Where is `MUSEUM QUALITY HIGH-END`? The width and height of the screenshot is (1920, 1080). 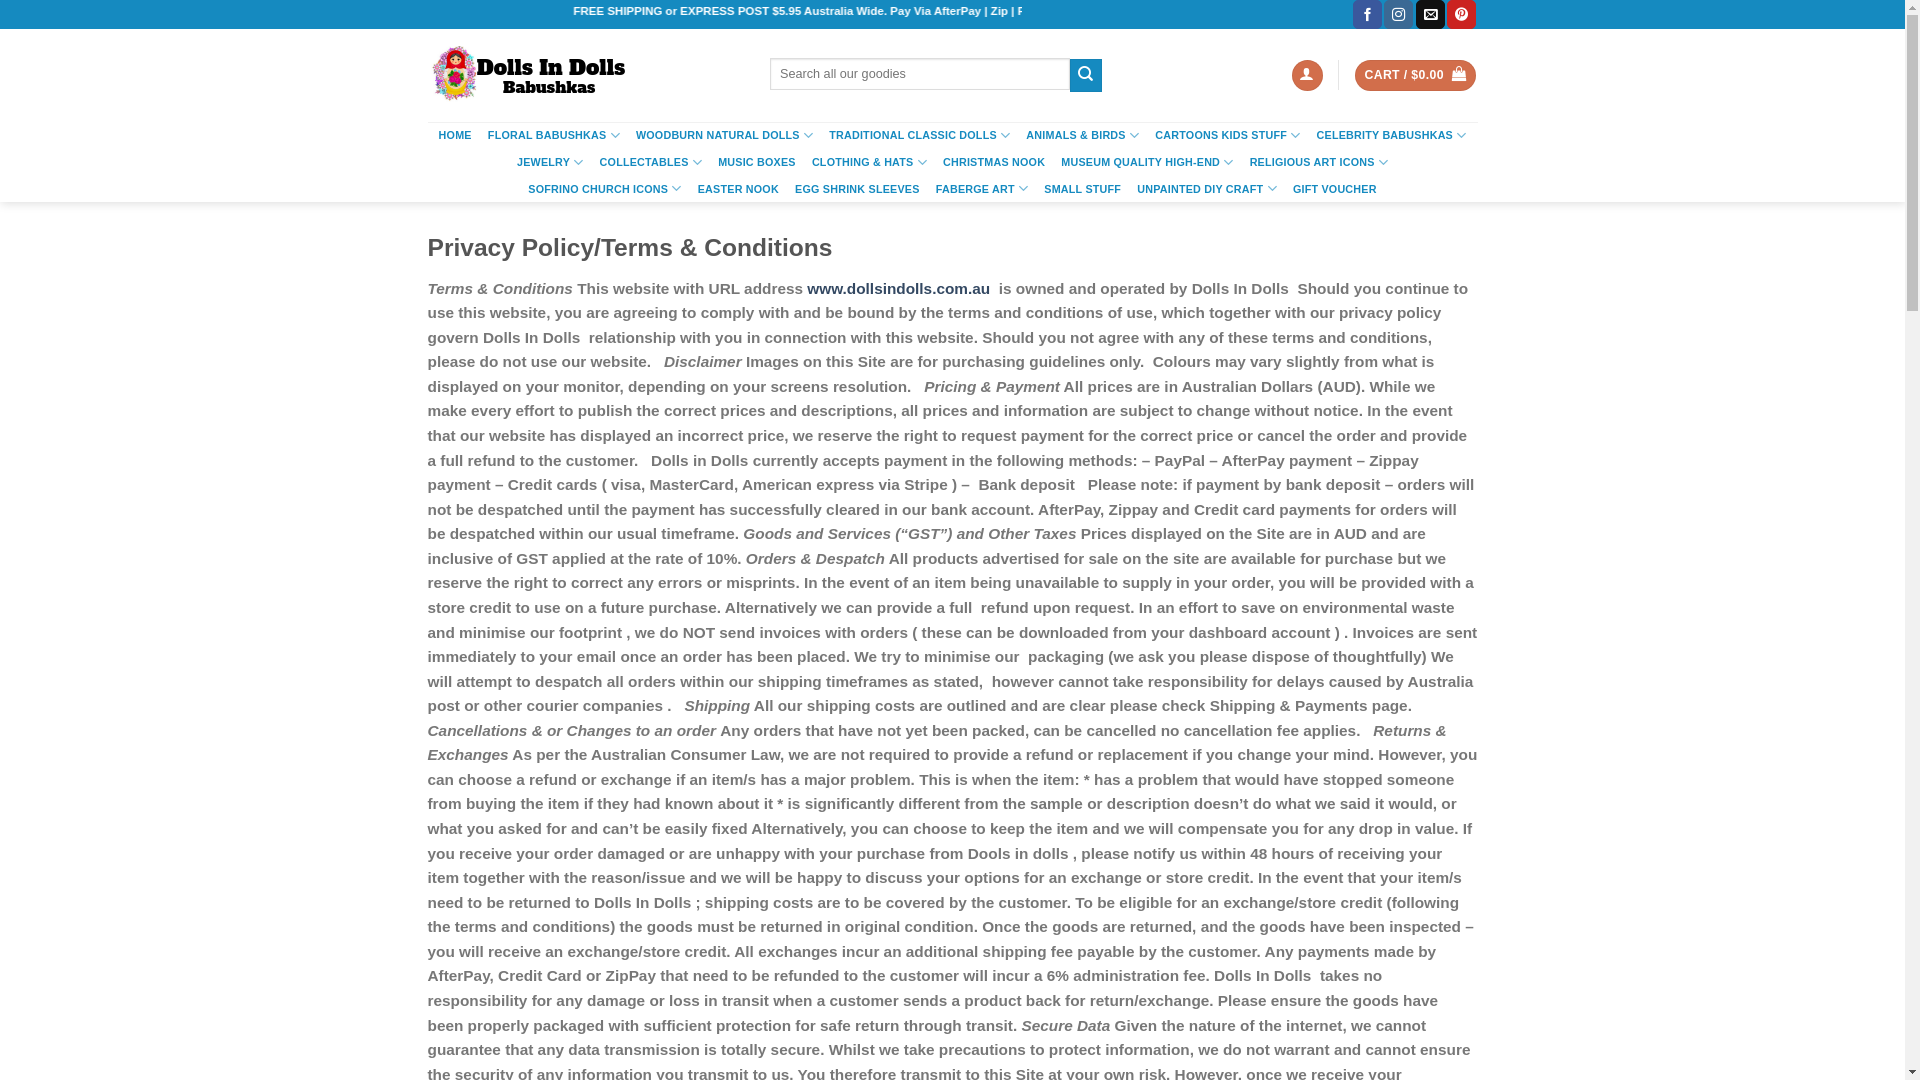
MUSEUM QUALITY HIGH-END is located at coordinates (1147, 162).